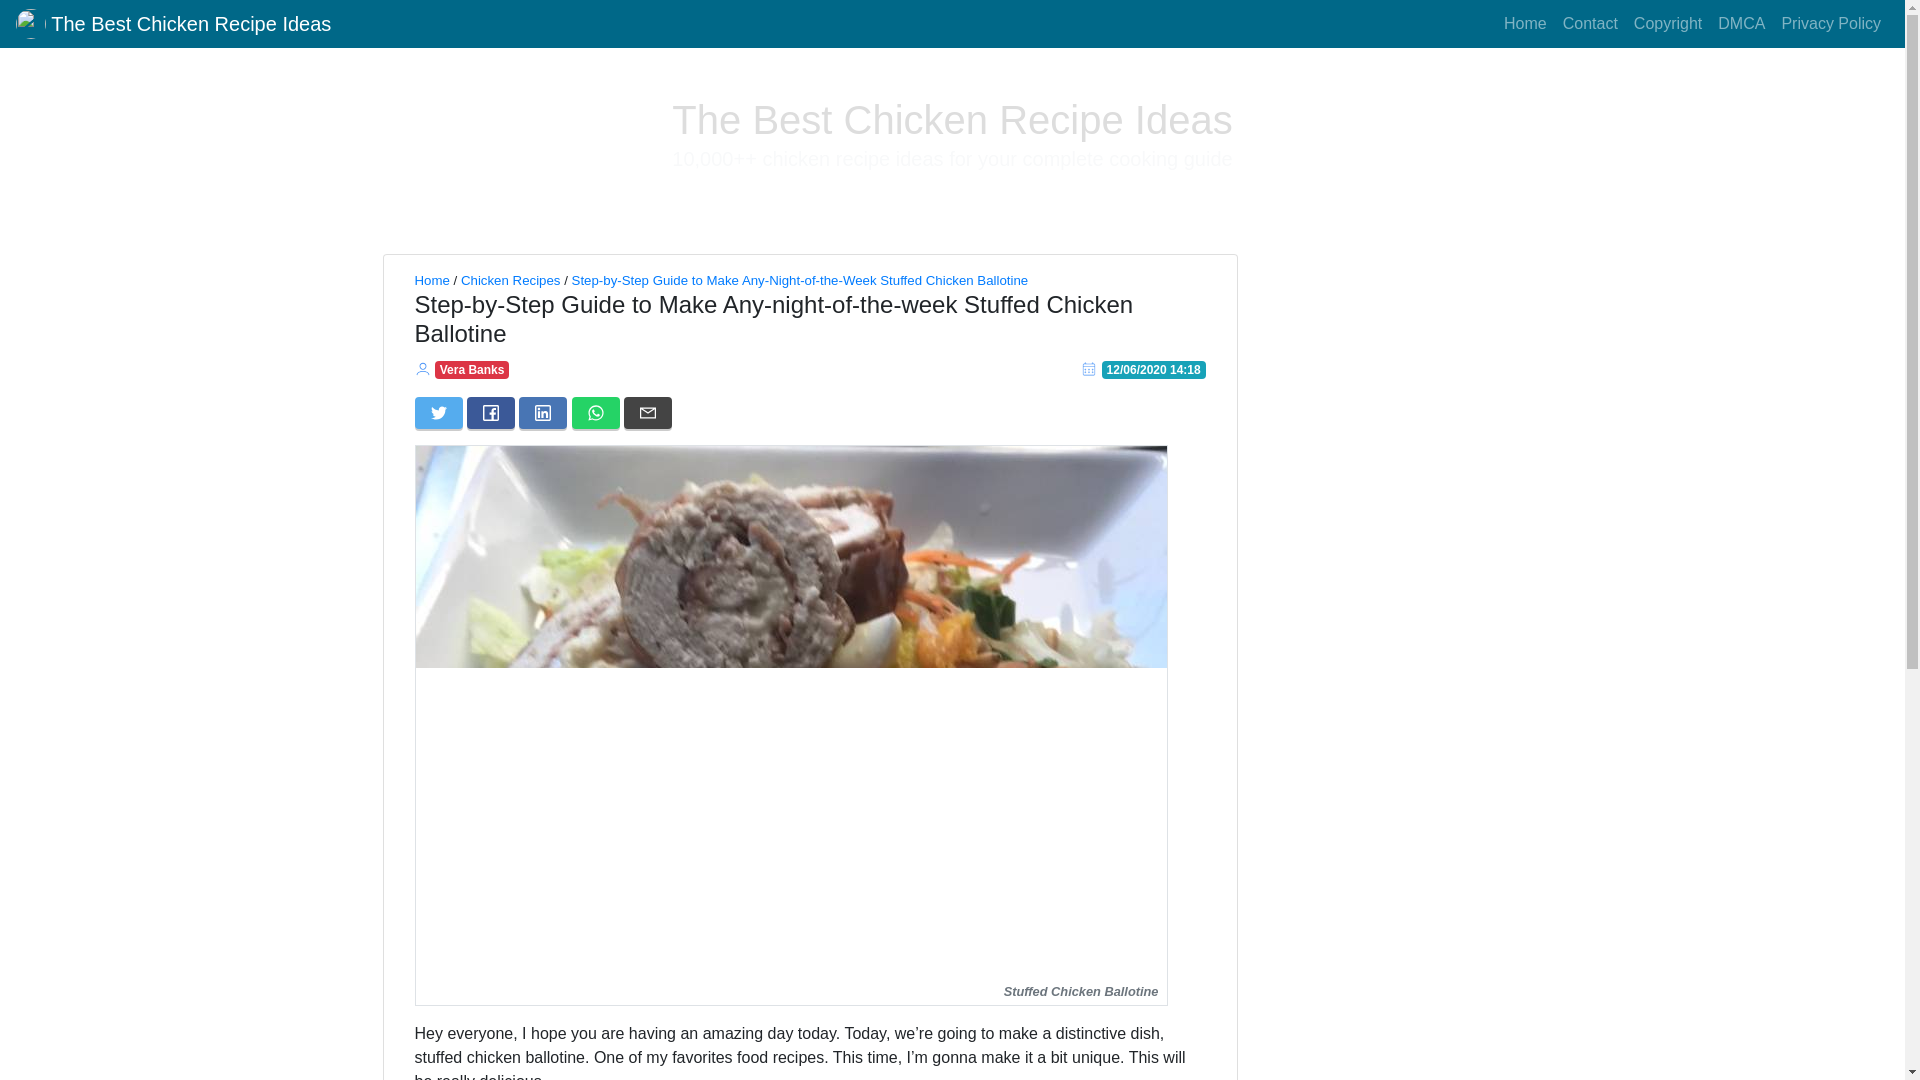 This screenshot has width=1920, height=1080. What do you see at coordinates (510, 280) in the screenshot?
I see `Chicken Recipes` at bounding box center [510, 280].